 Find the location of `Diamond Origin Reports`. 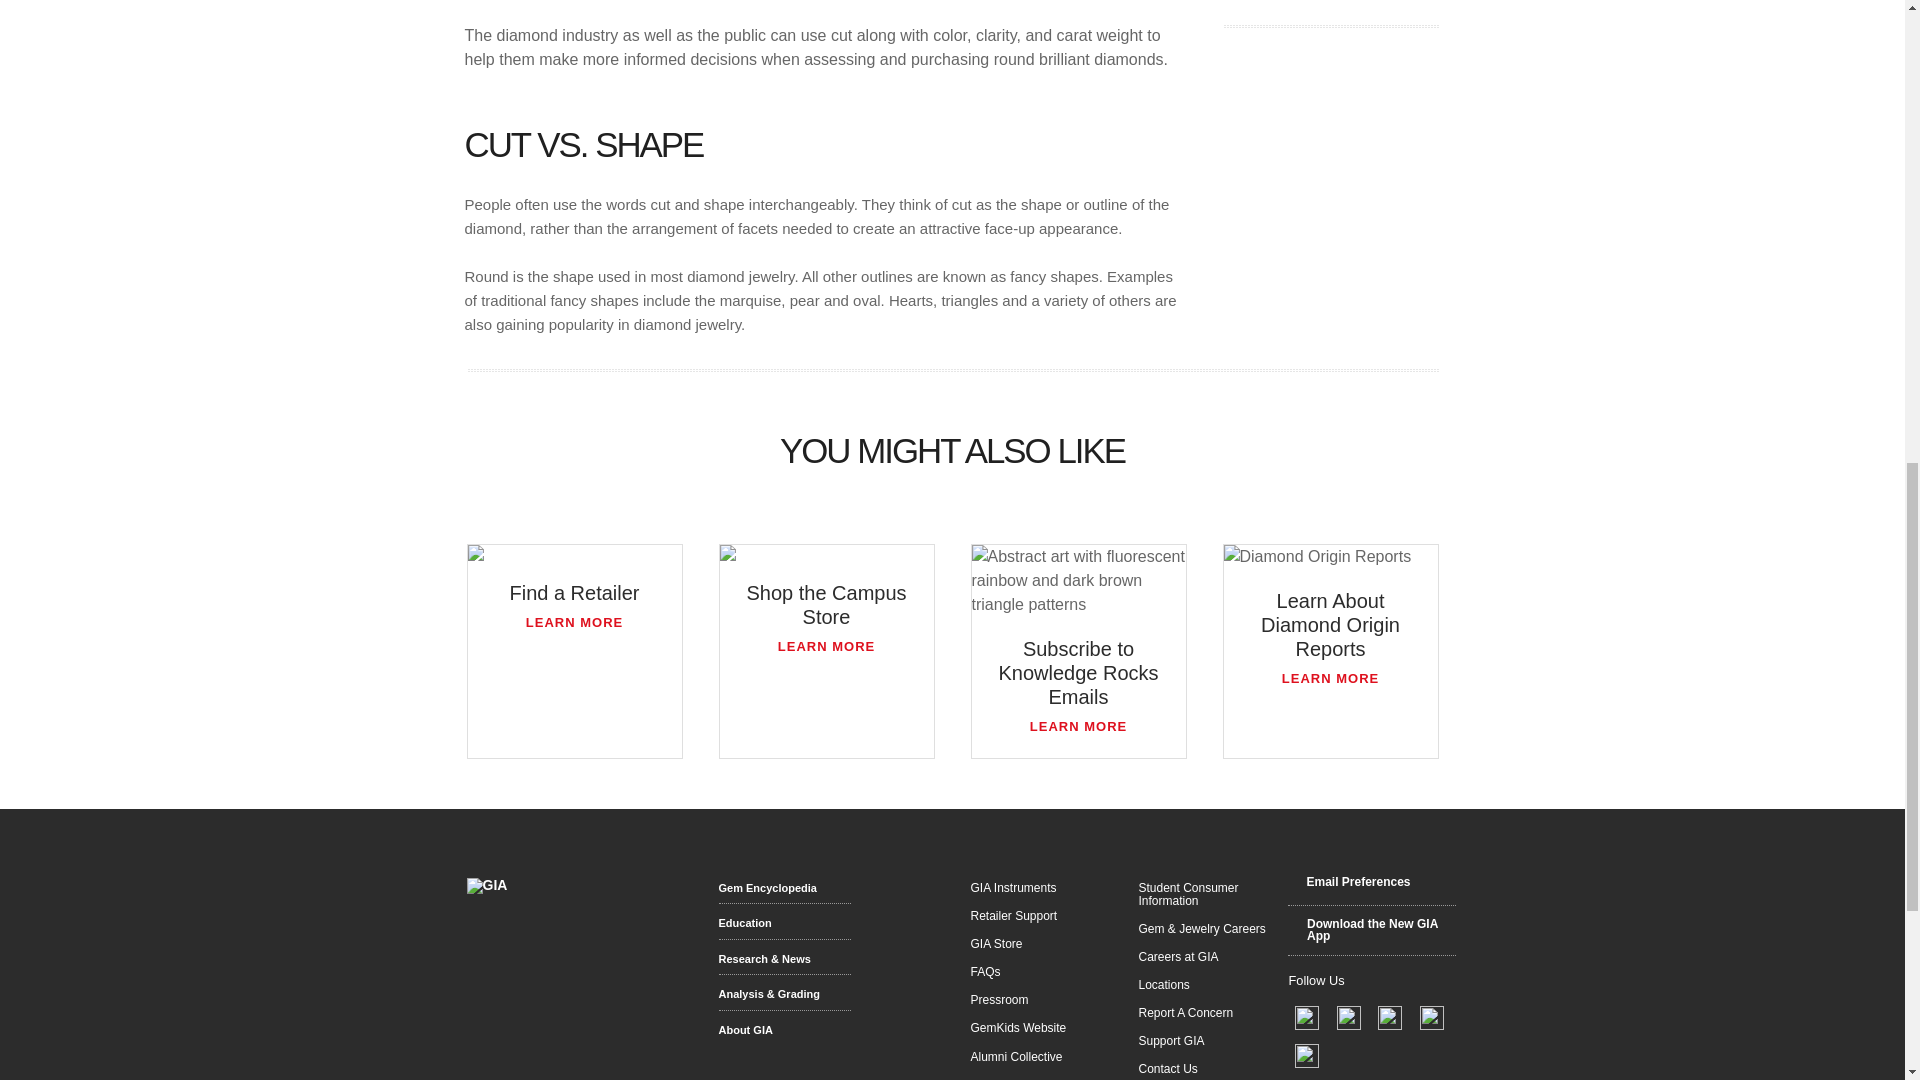

Diamond Origin Reports is located at coordinates (1331, 557).